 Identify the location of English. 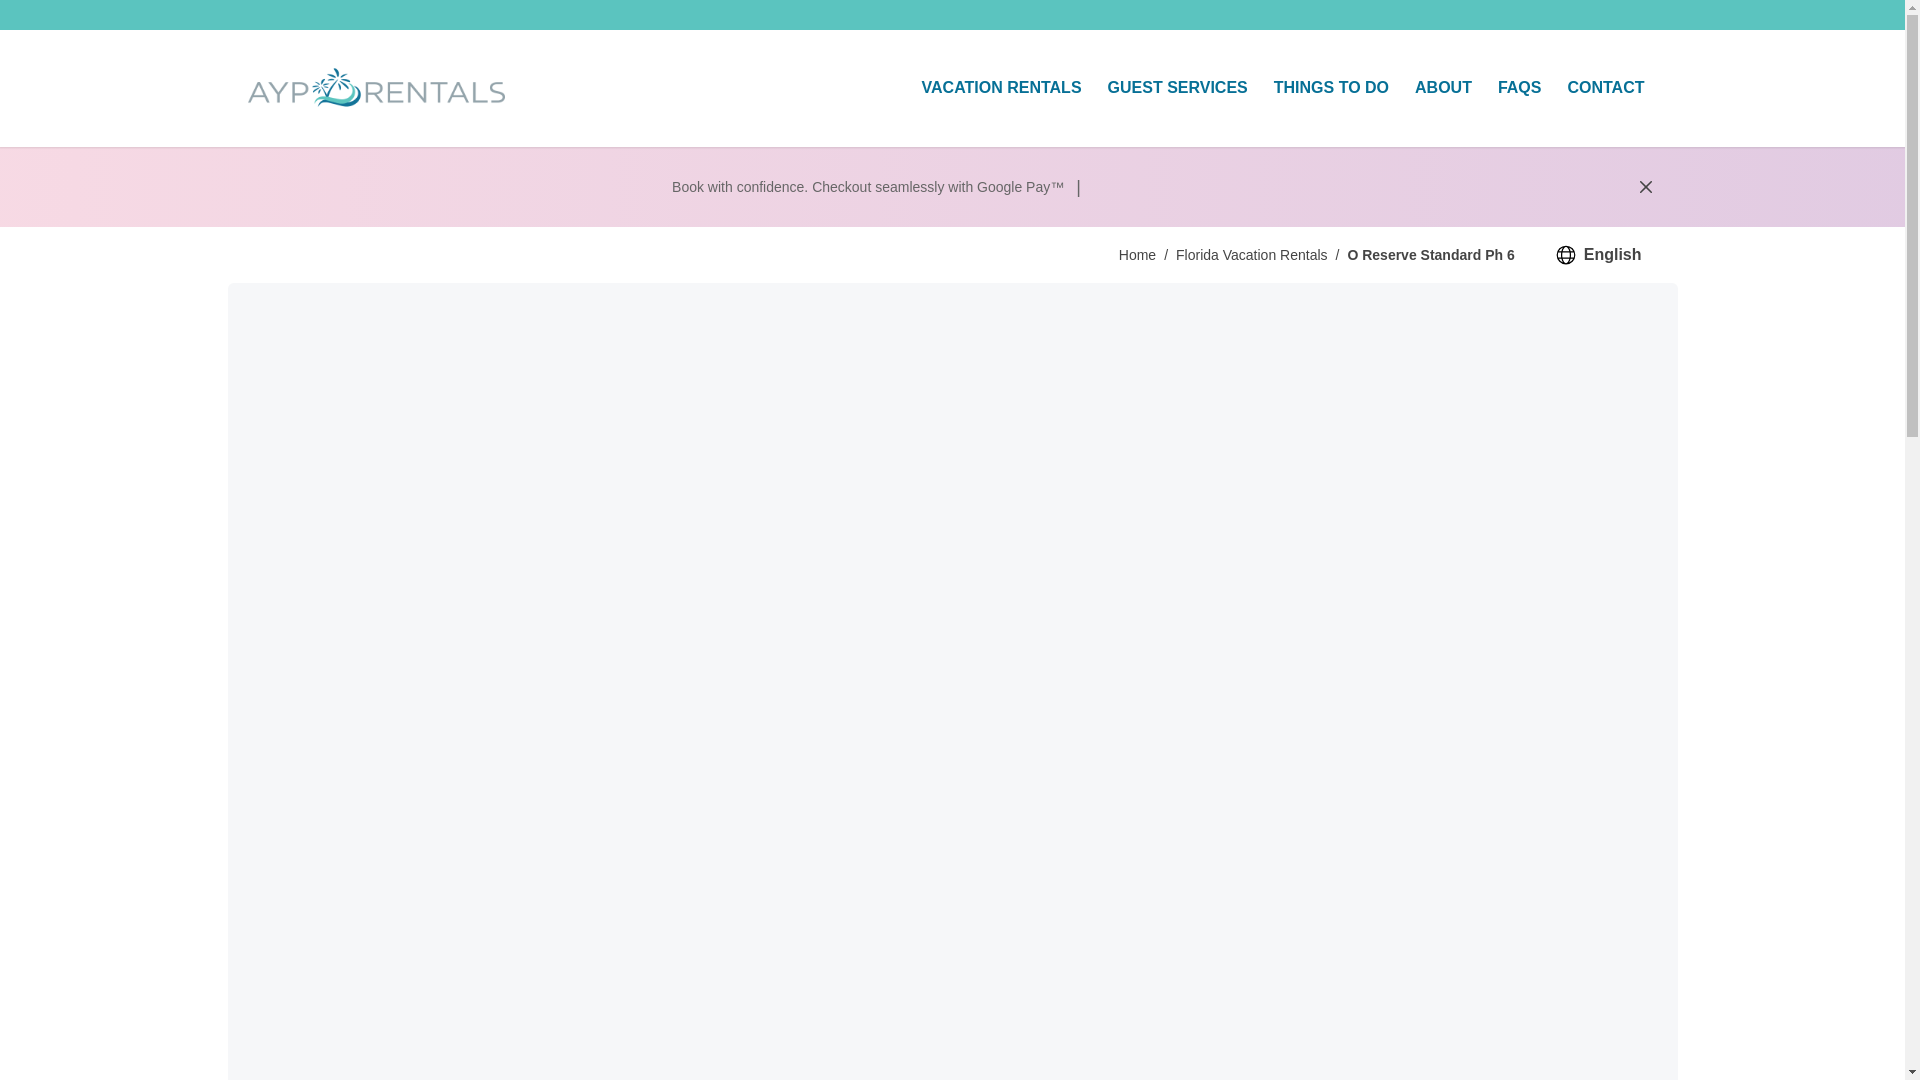
(1598, 255).